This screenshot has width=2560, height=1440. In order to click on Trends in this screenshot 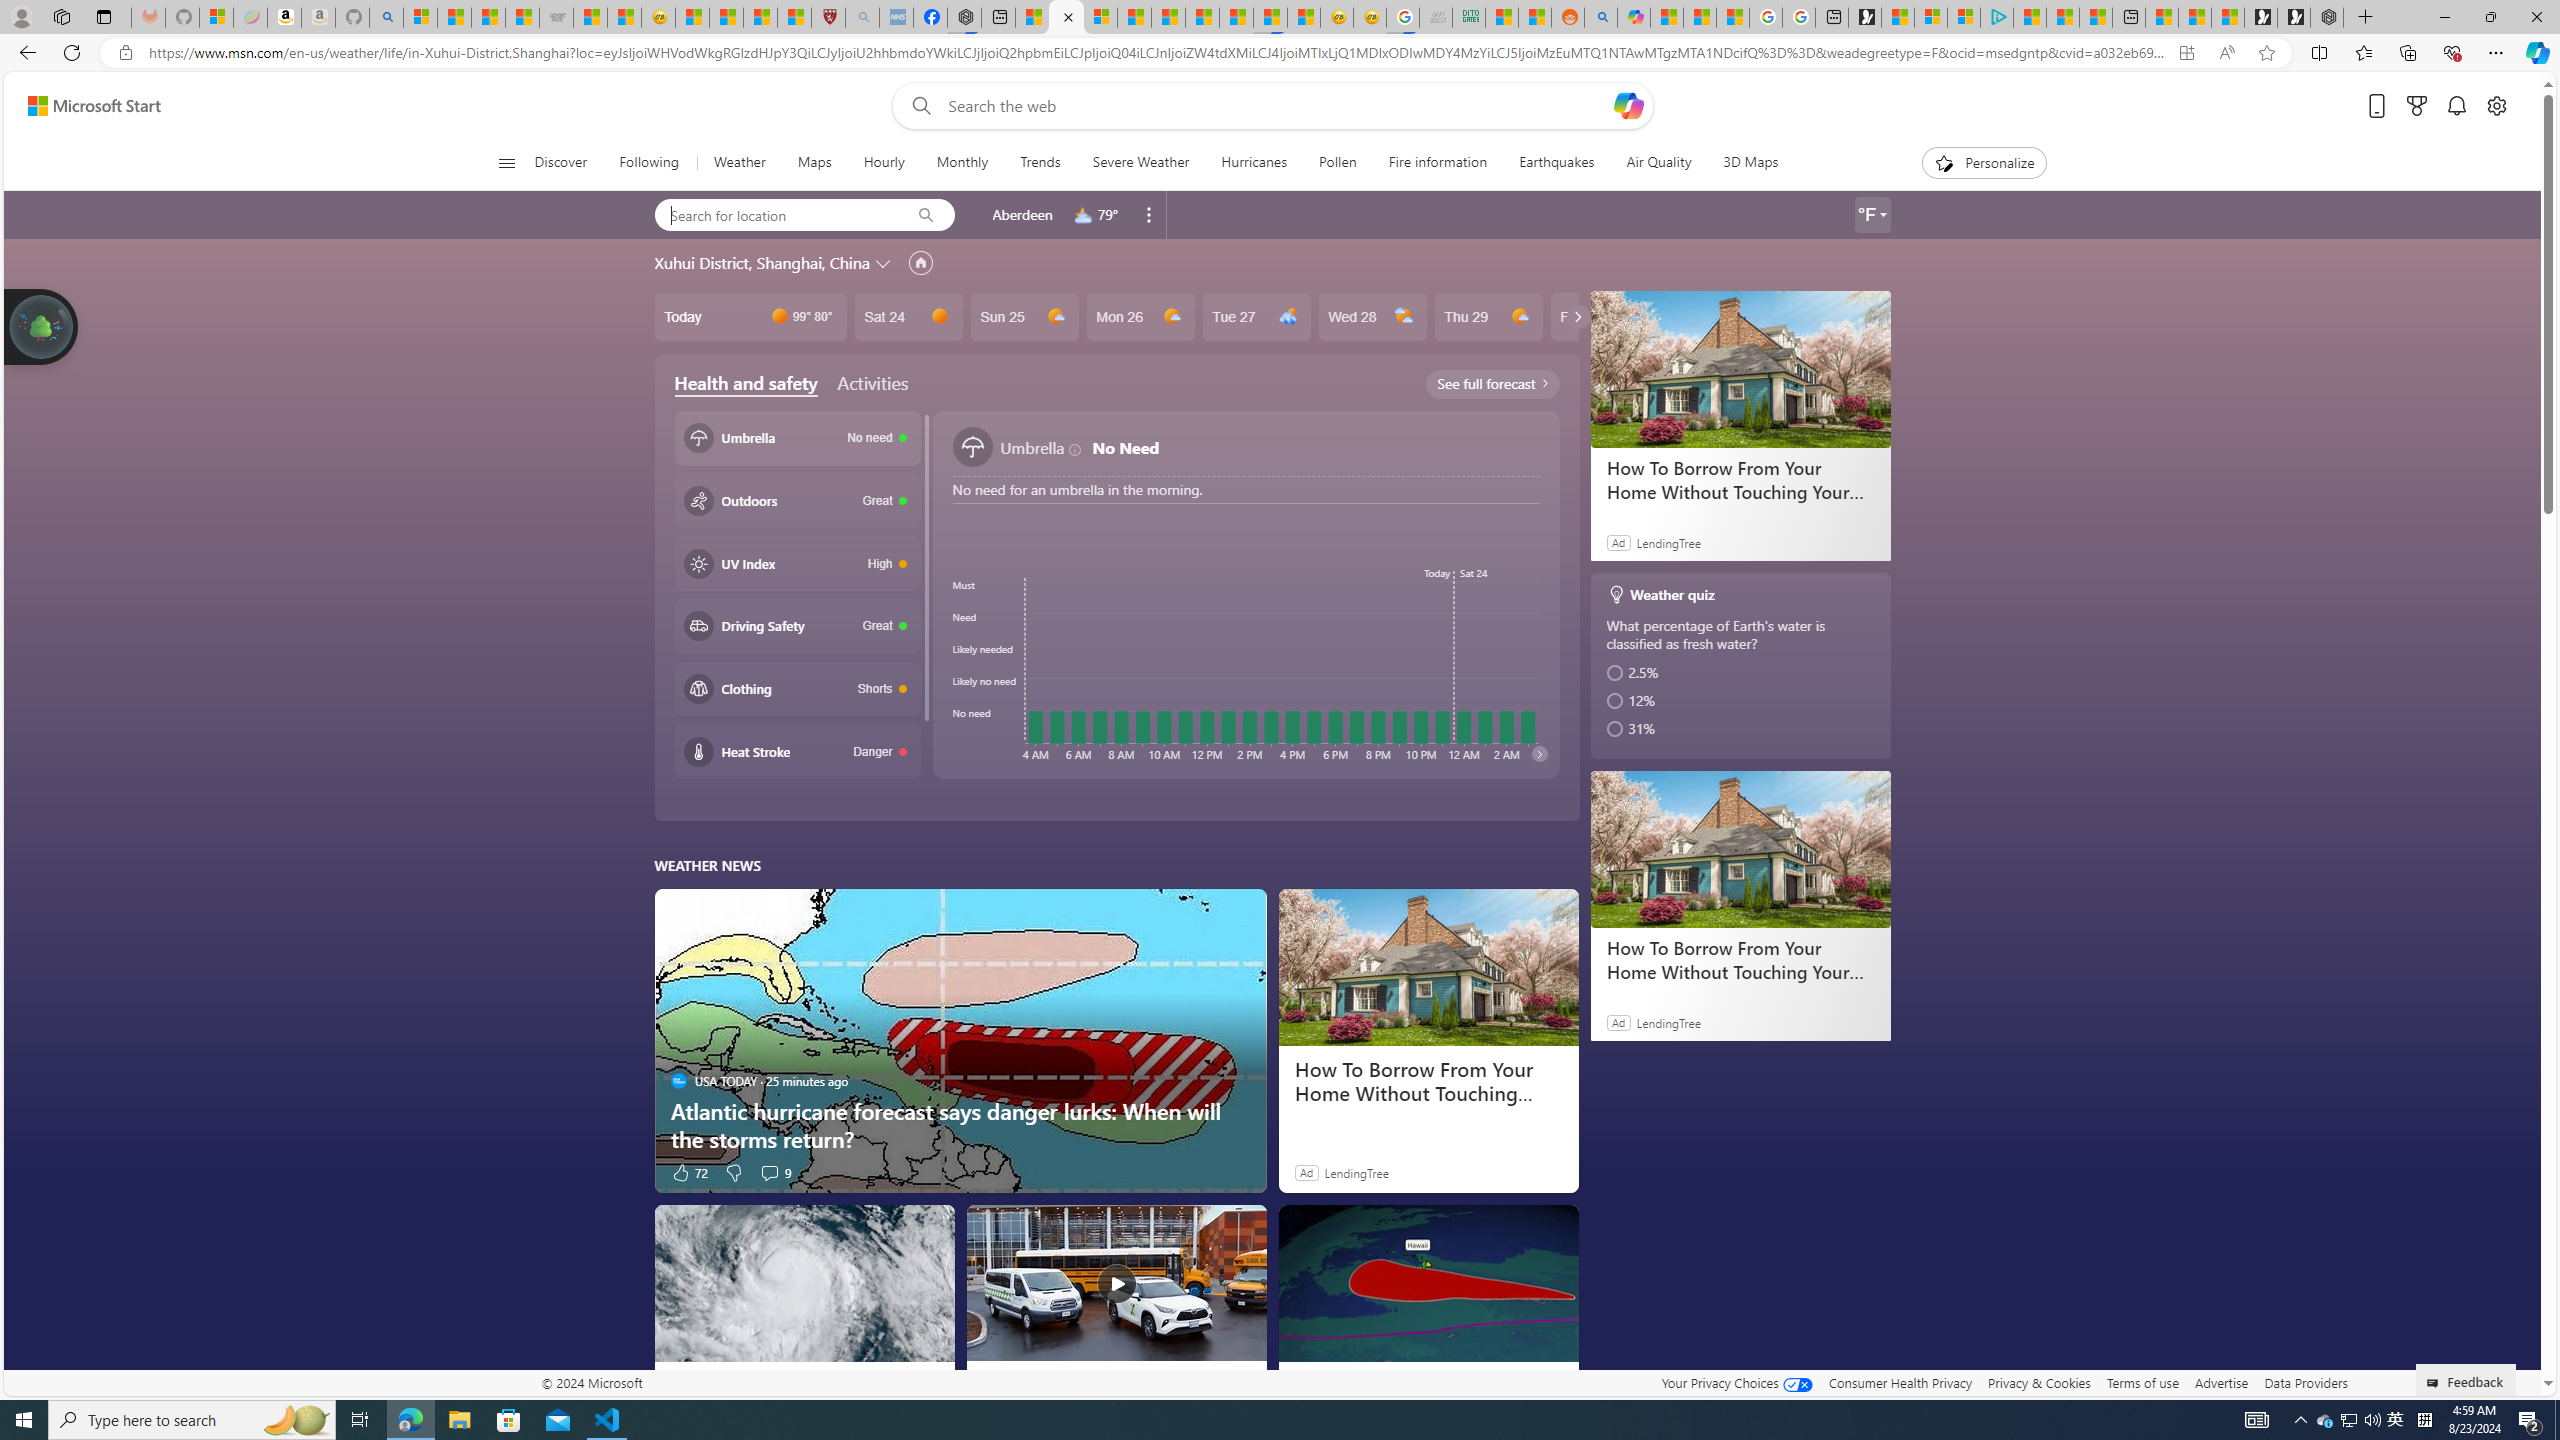, I will do `click(1040, 163)`.